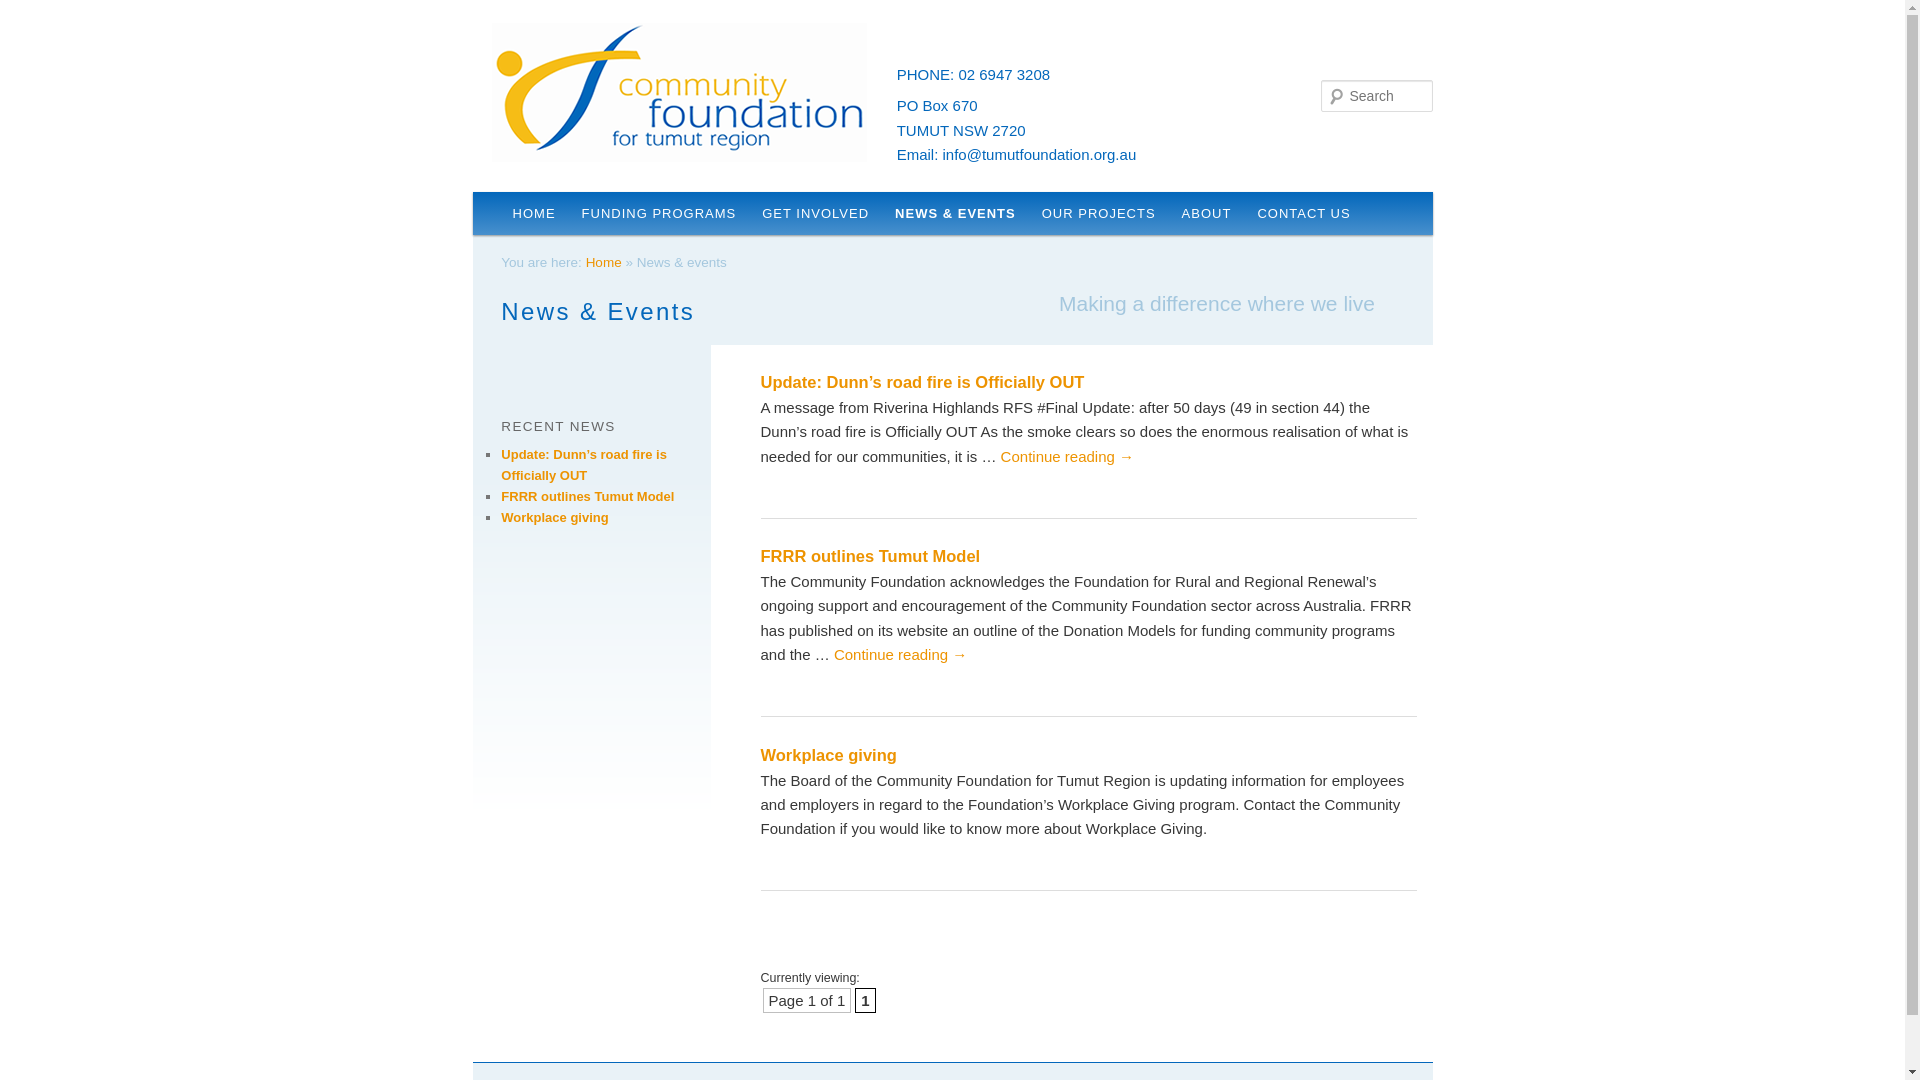 The width and height of the screenshot is (1920, 1080). What do you see at coordinates (534, 214) in the screenshot?
I see `HOME` at bounding box center [534, 214].